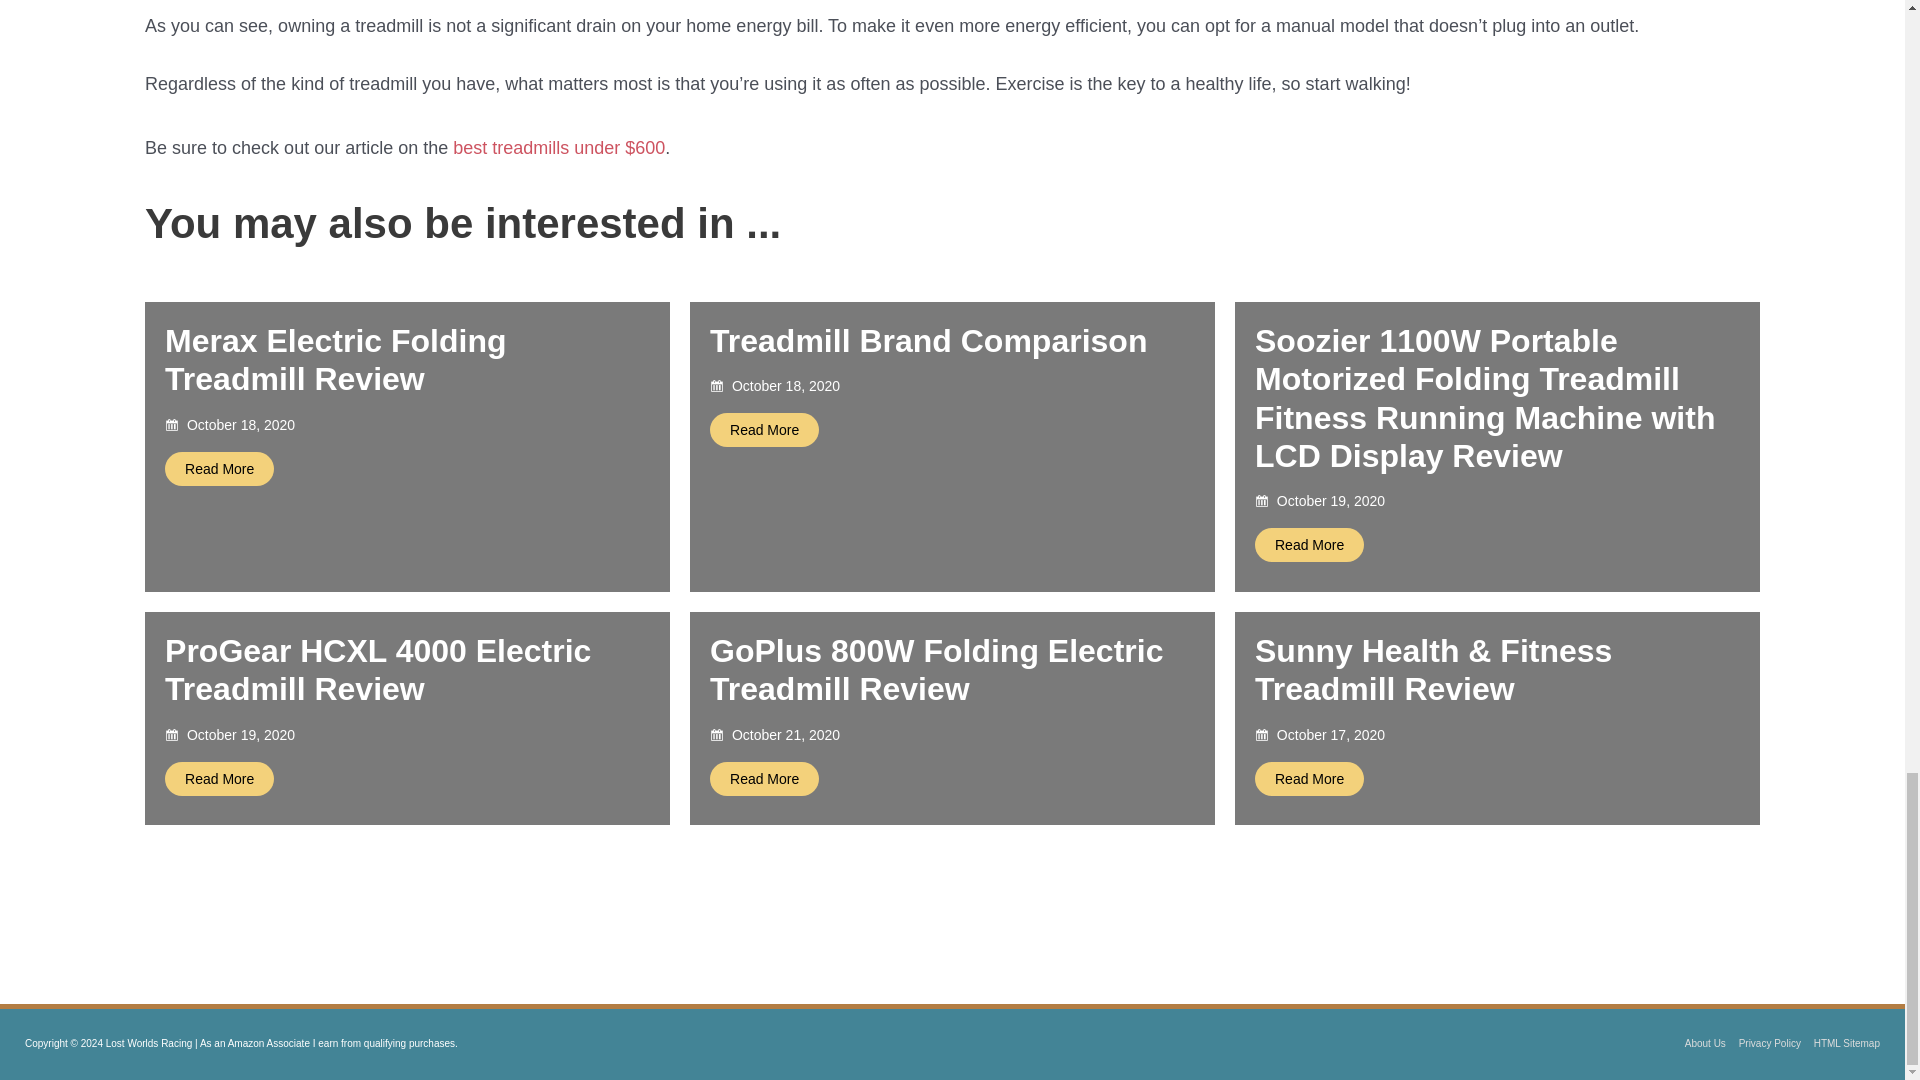  What do you see at coordinates (220, 778) in the screenshot?
I see `Read More` at bounding box center [220, 778].